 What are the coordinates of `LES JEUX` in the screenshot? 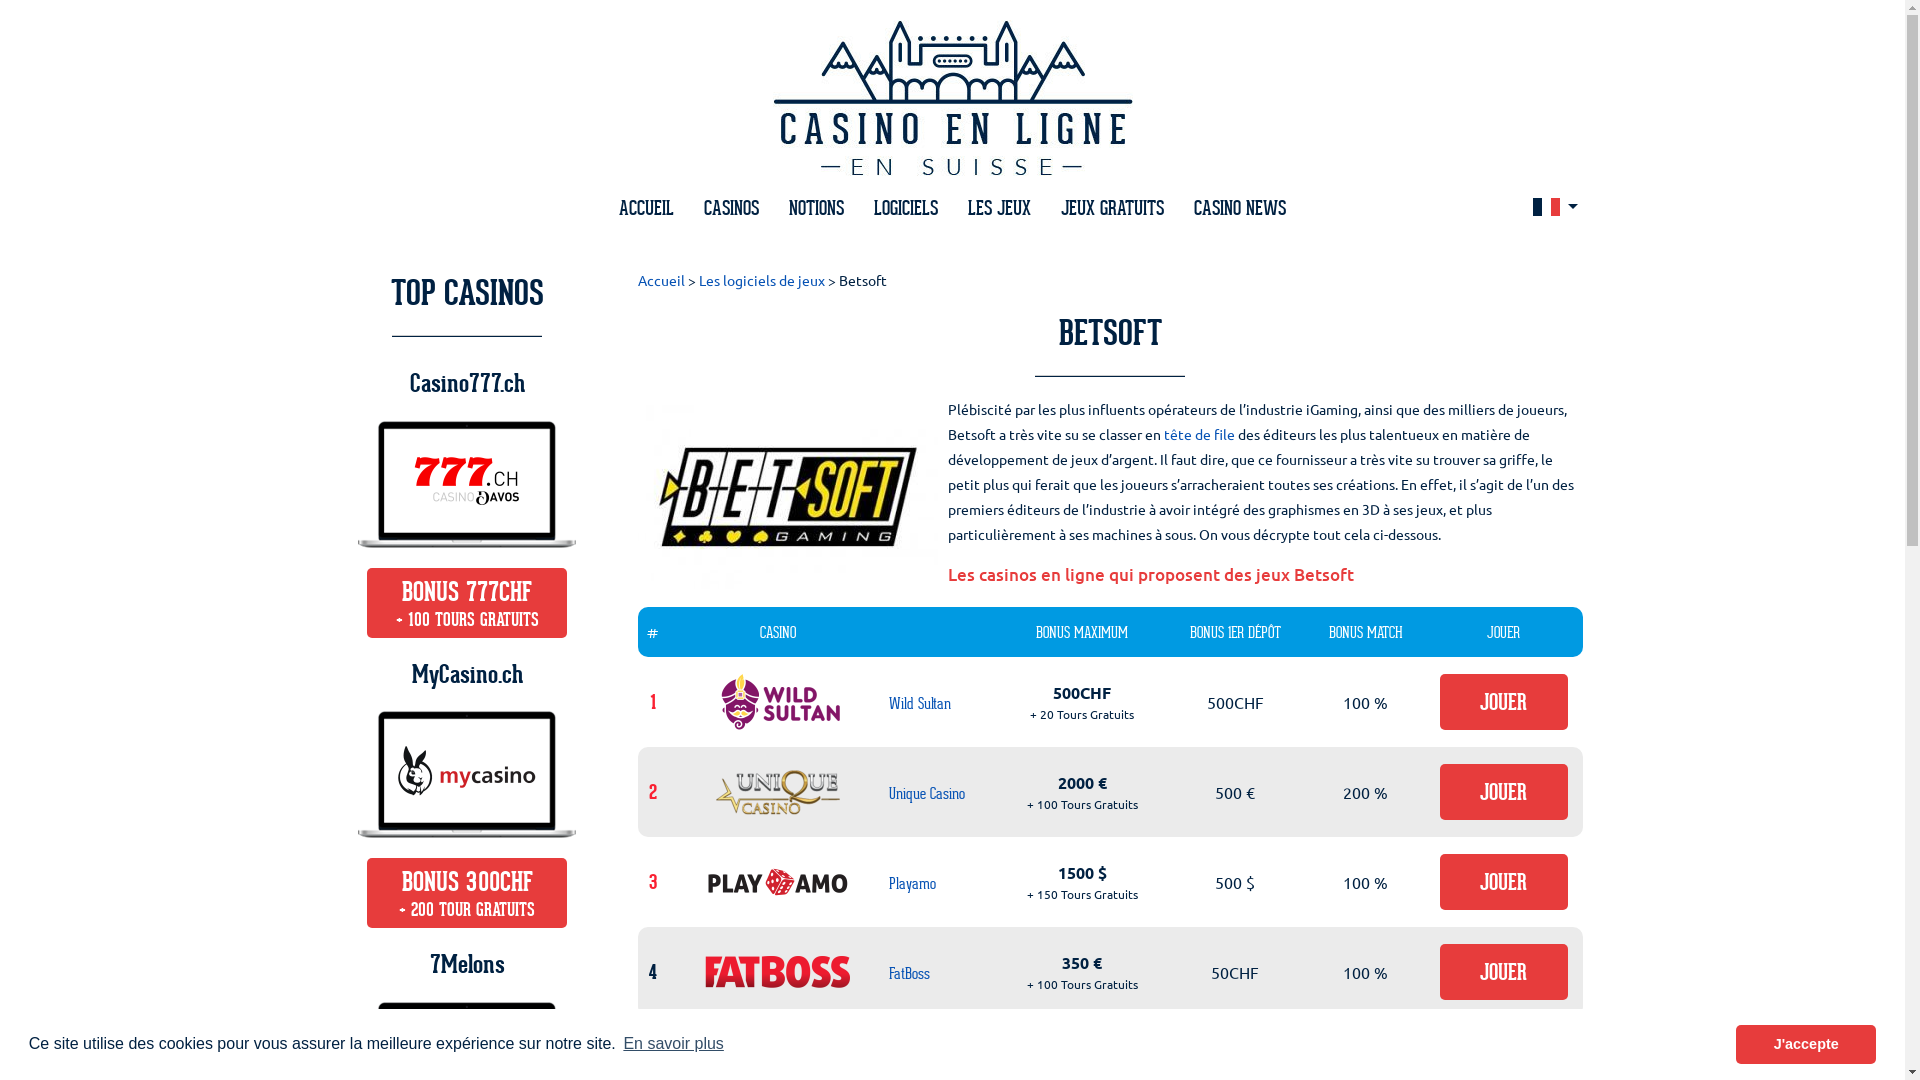 It's located at (1000, 208).